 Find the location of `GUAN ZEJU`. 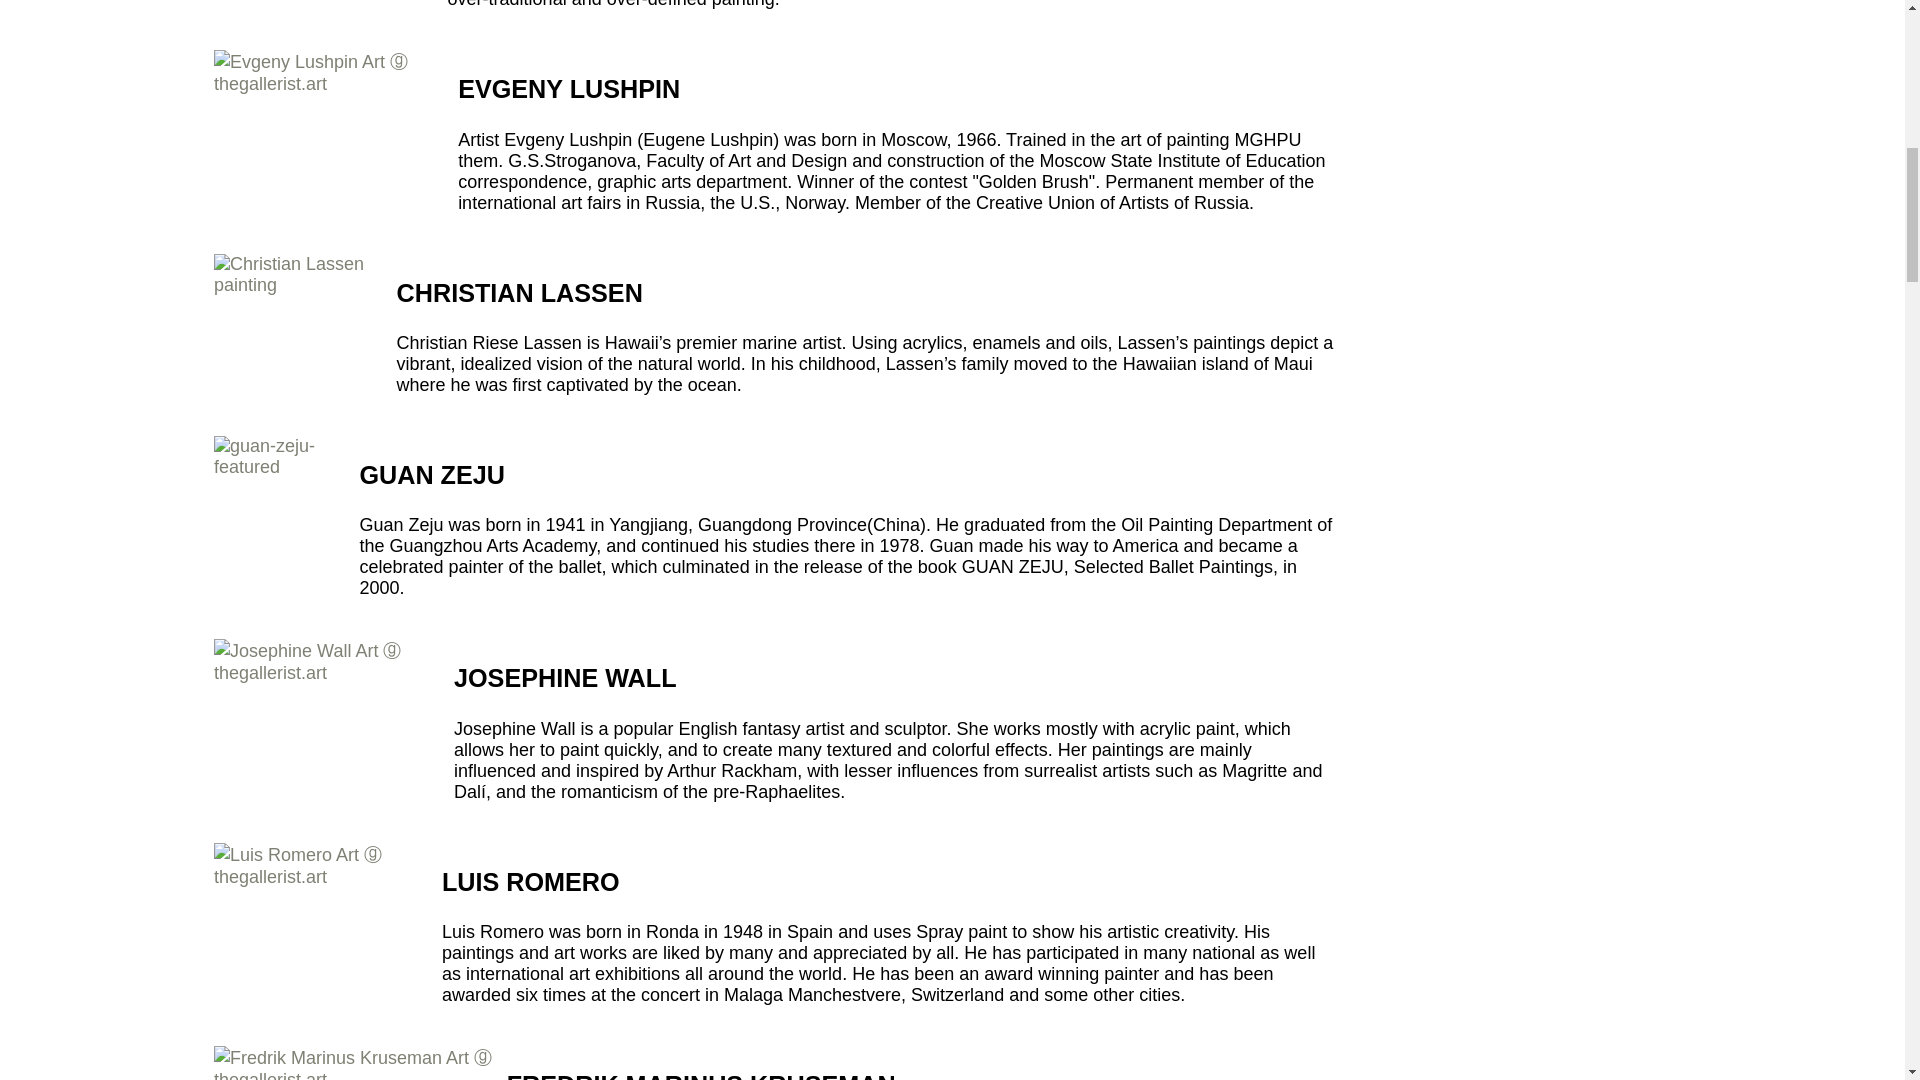

GUAN ZEJU is located at coordinates (432, 475).